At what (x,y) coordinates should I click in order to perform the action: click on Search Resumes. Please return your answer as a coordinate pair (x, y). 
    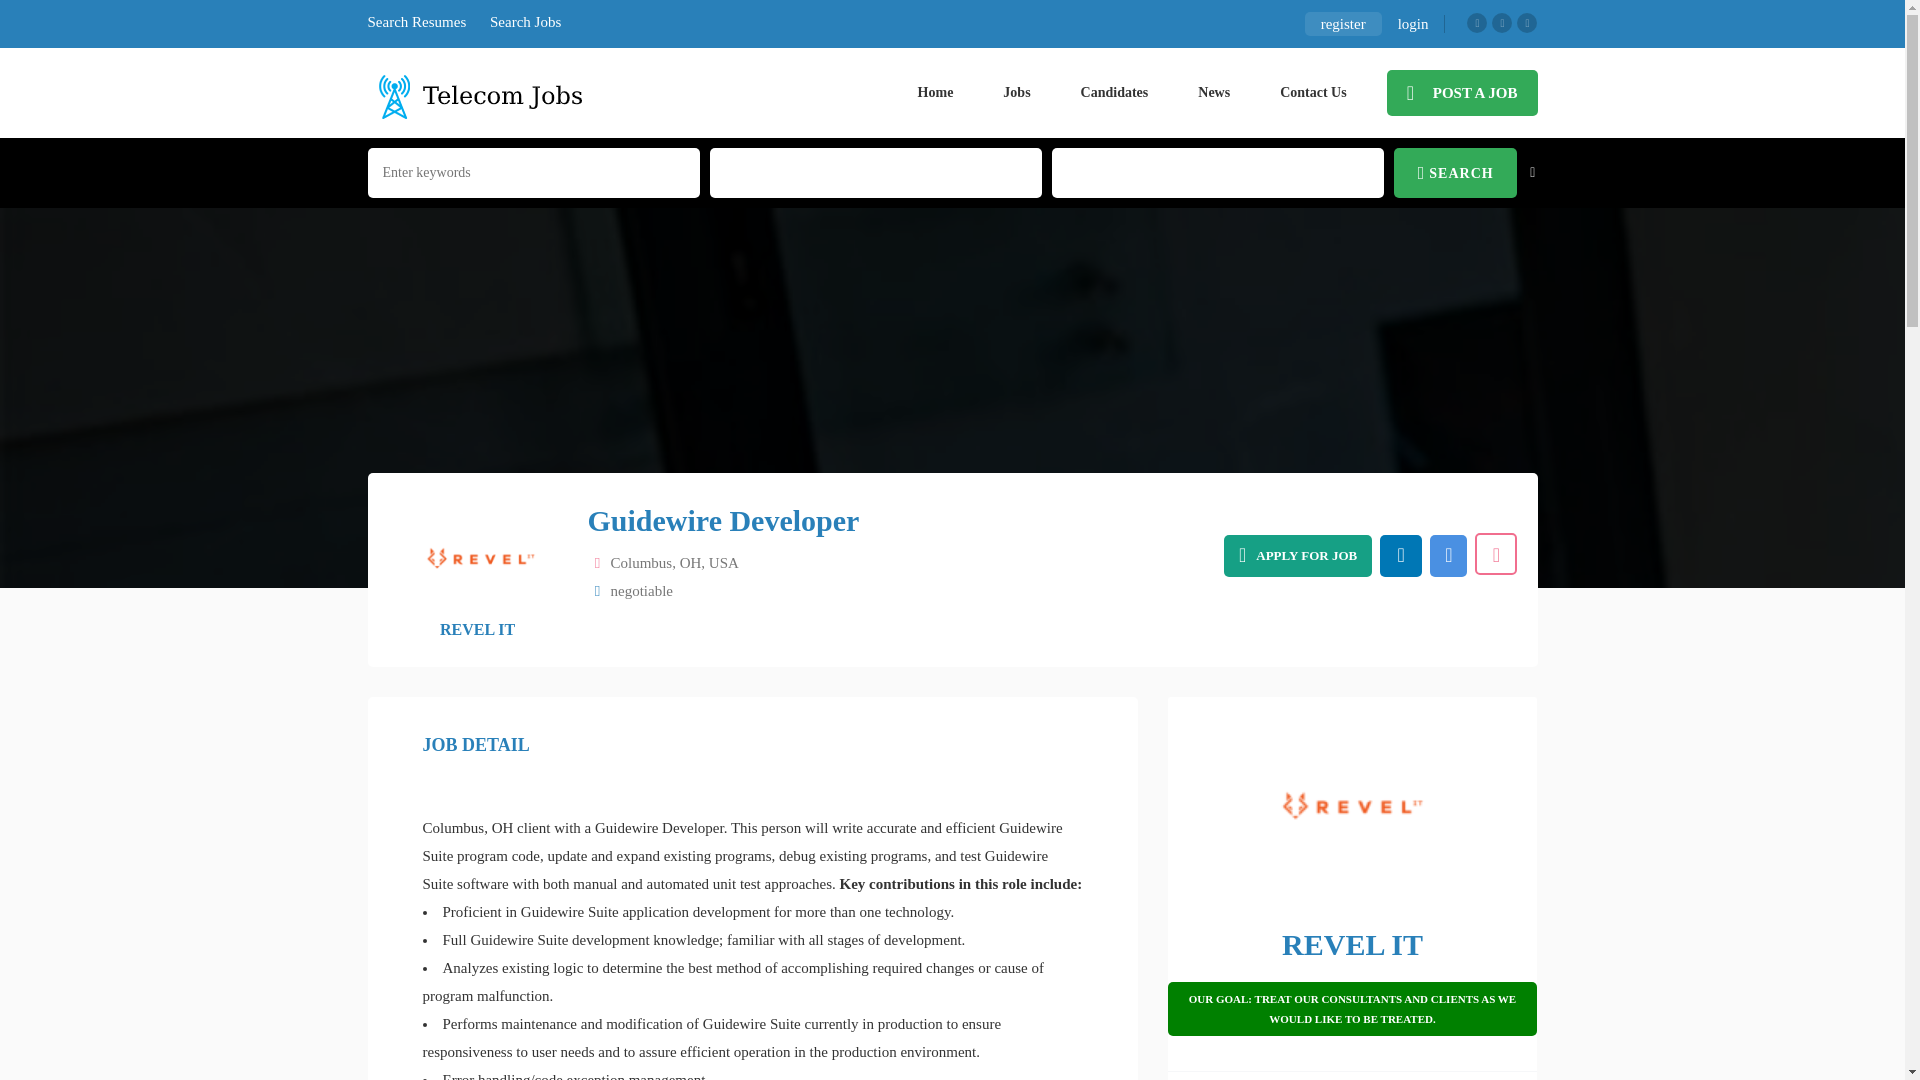
    Looking at the image, I should click on (417, 22).